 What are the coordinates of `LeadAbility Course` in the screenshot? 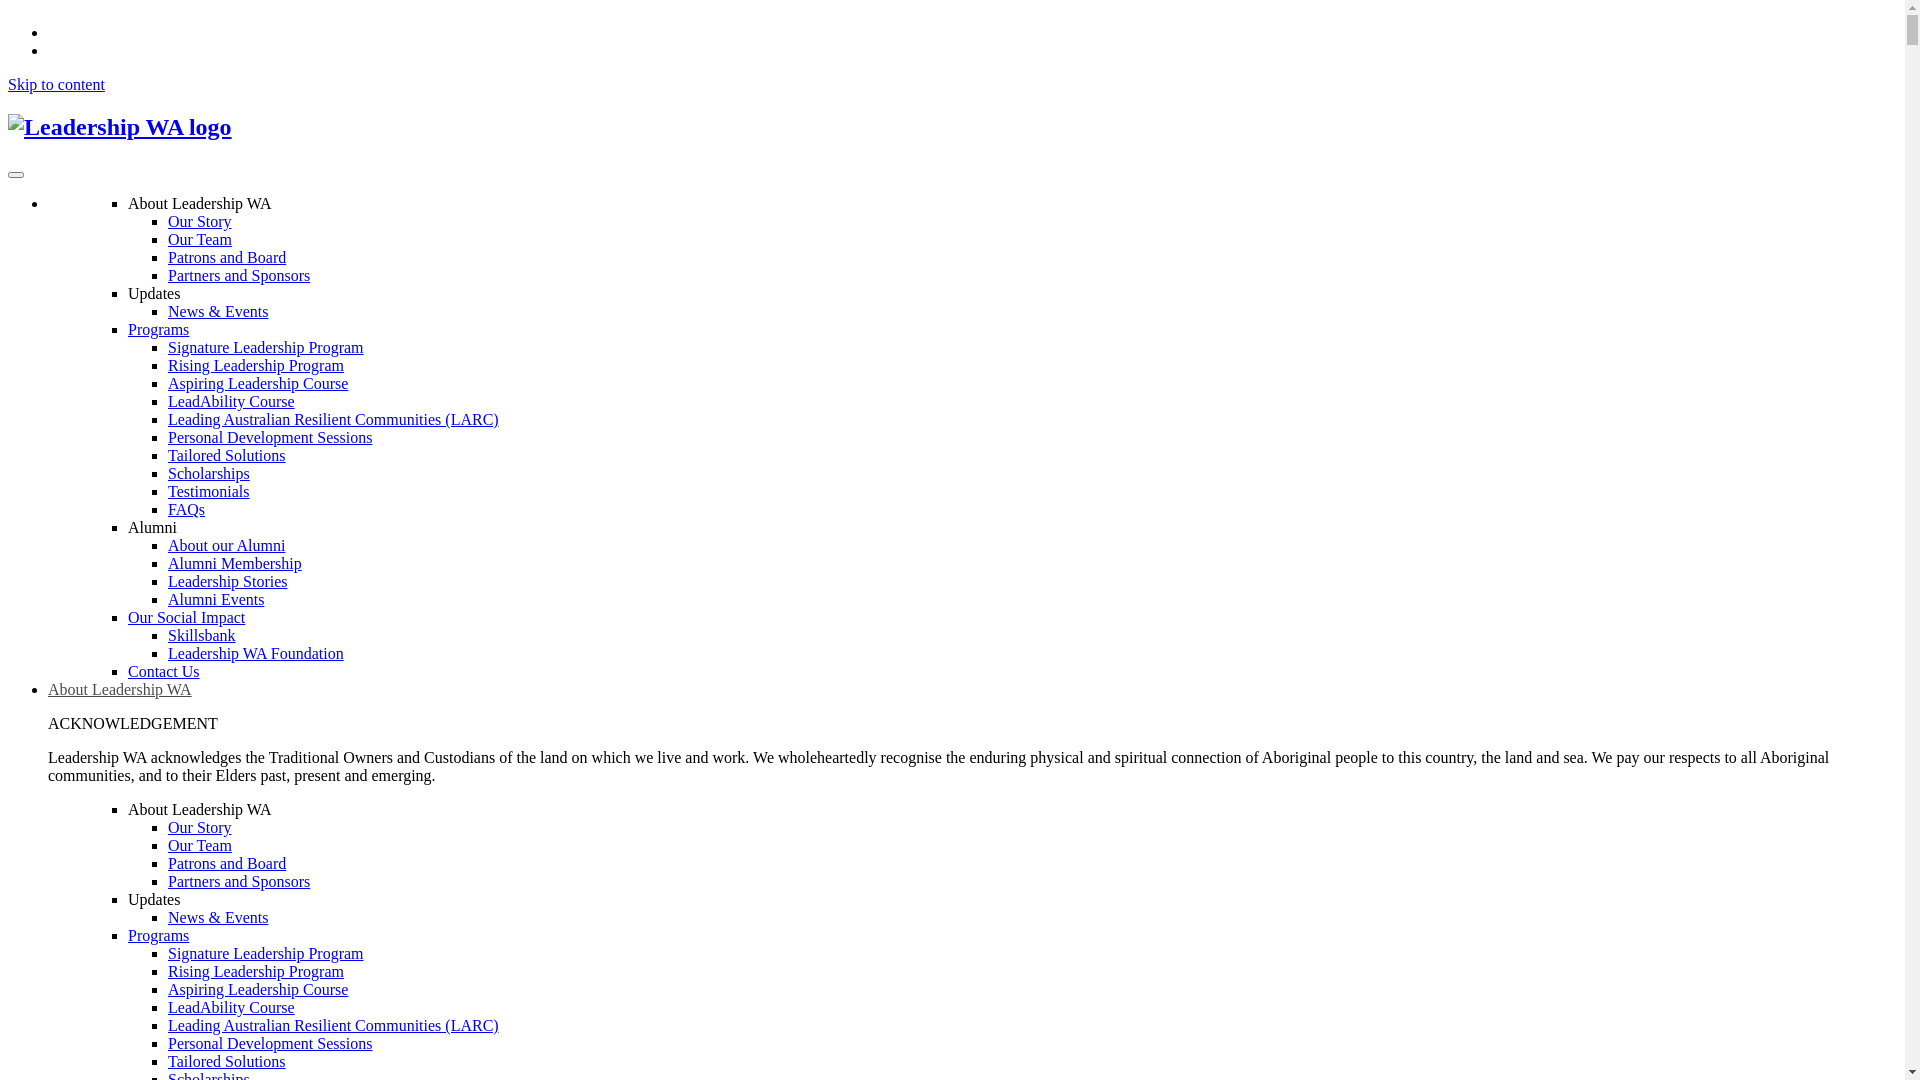 It's located at (232, 402).